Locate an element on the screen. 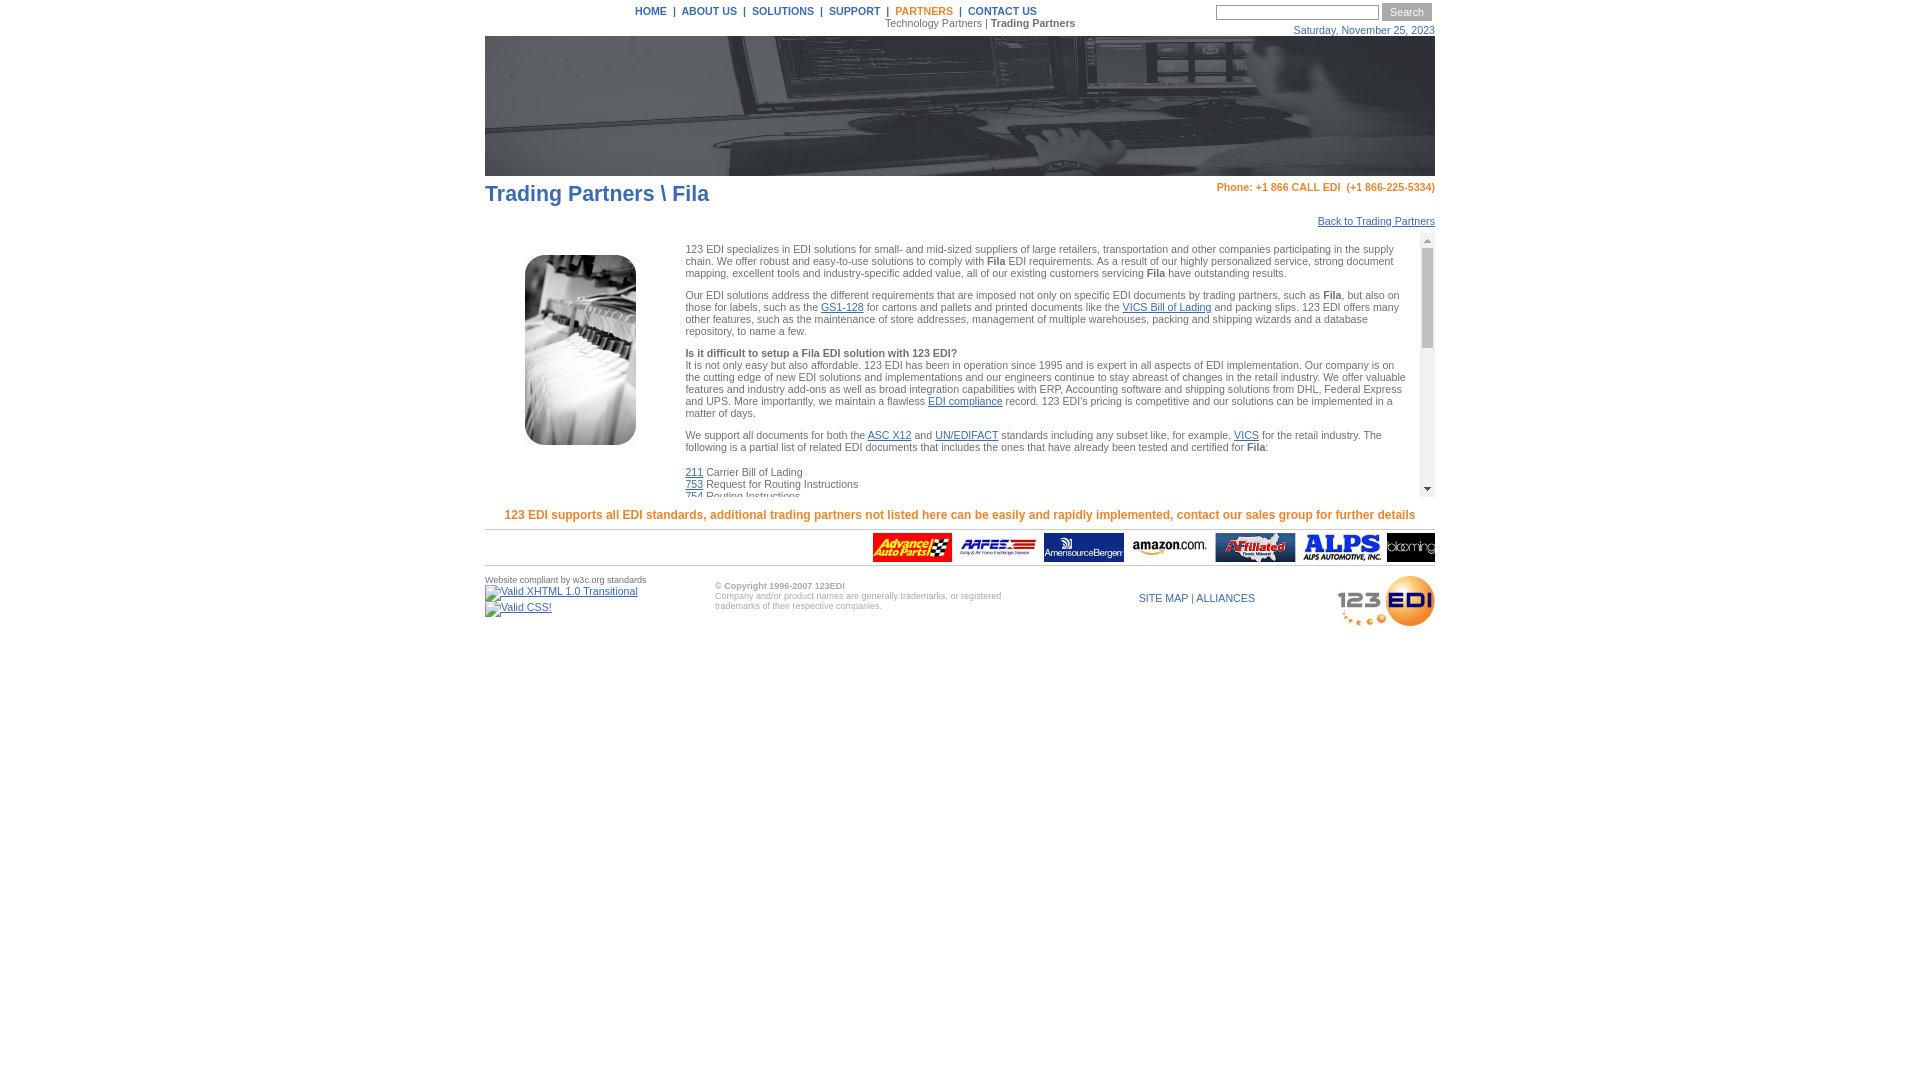 This screenshot has width=1920, height=1080. GS1-128 is located at coordinates (842, 307).